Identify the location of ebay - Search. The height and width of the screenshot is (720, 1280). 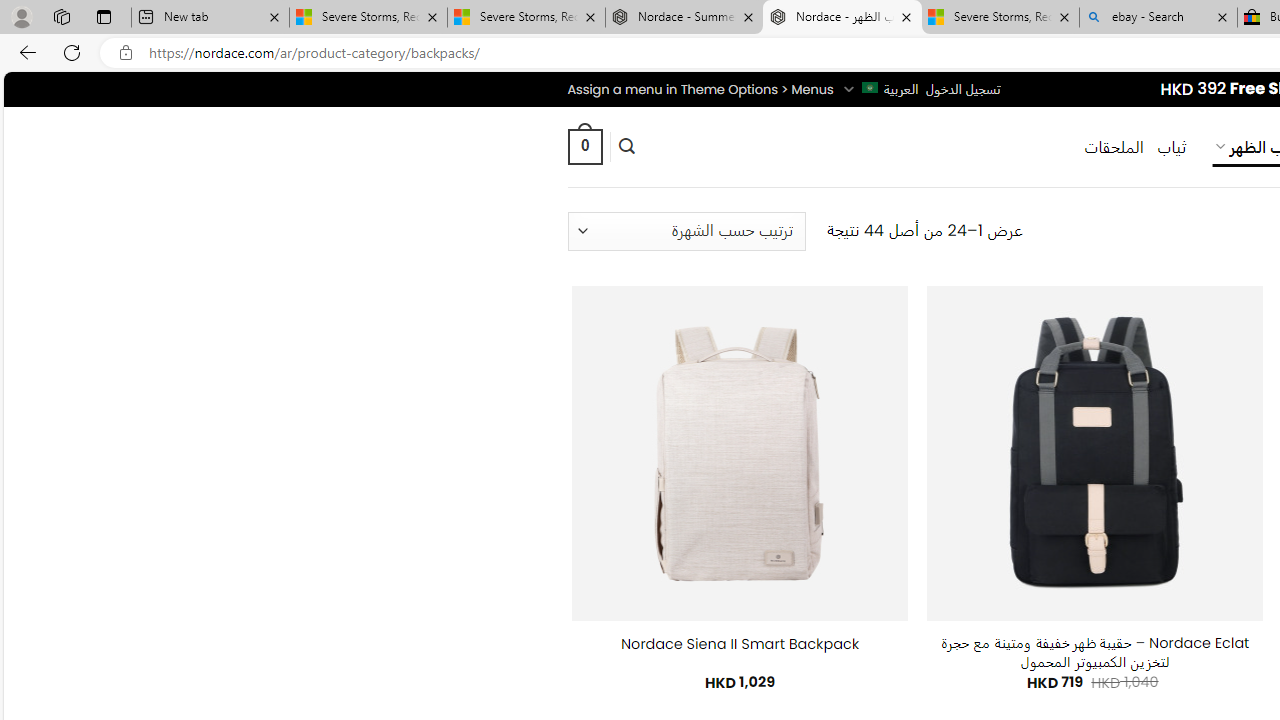
(1158, 18).